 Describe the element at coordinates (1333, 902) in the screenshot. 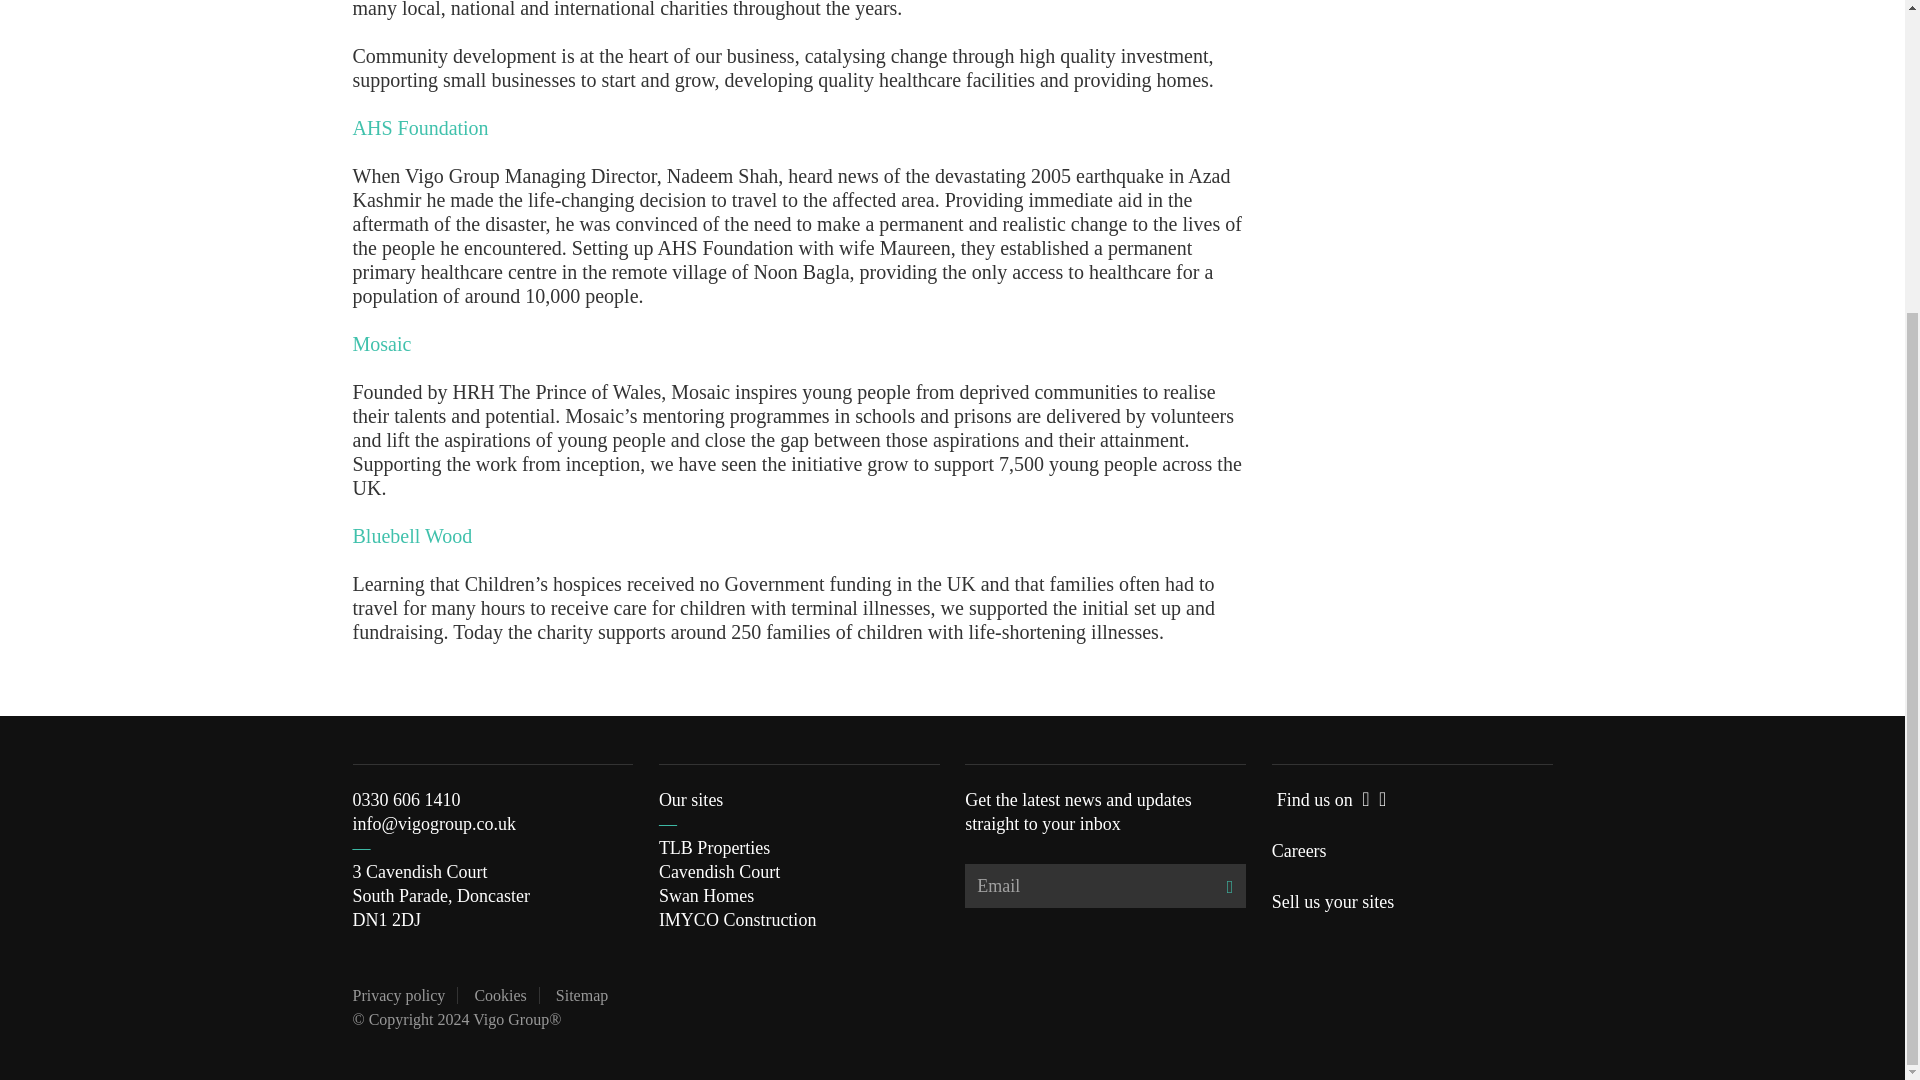

I see `Sell us your sites` at that location.